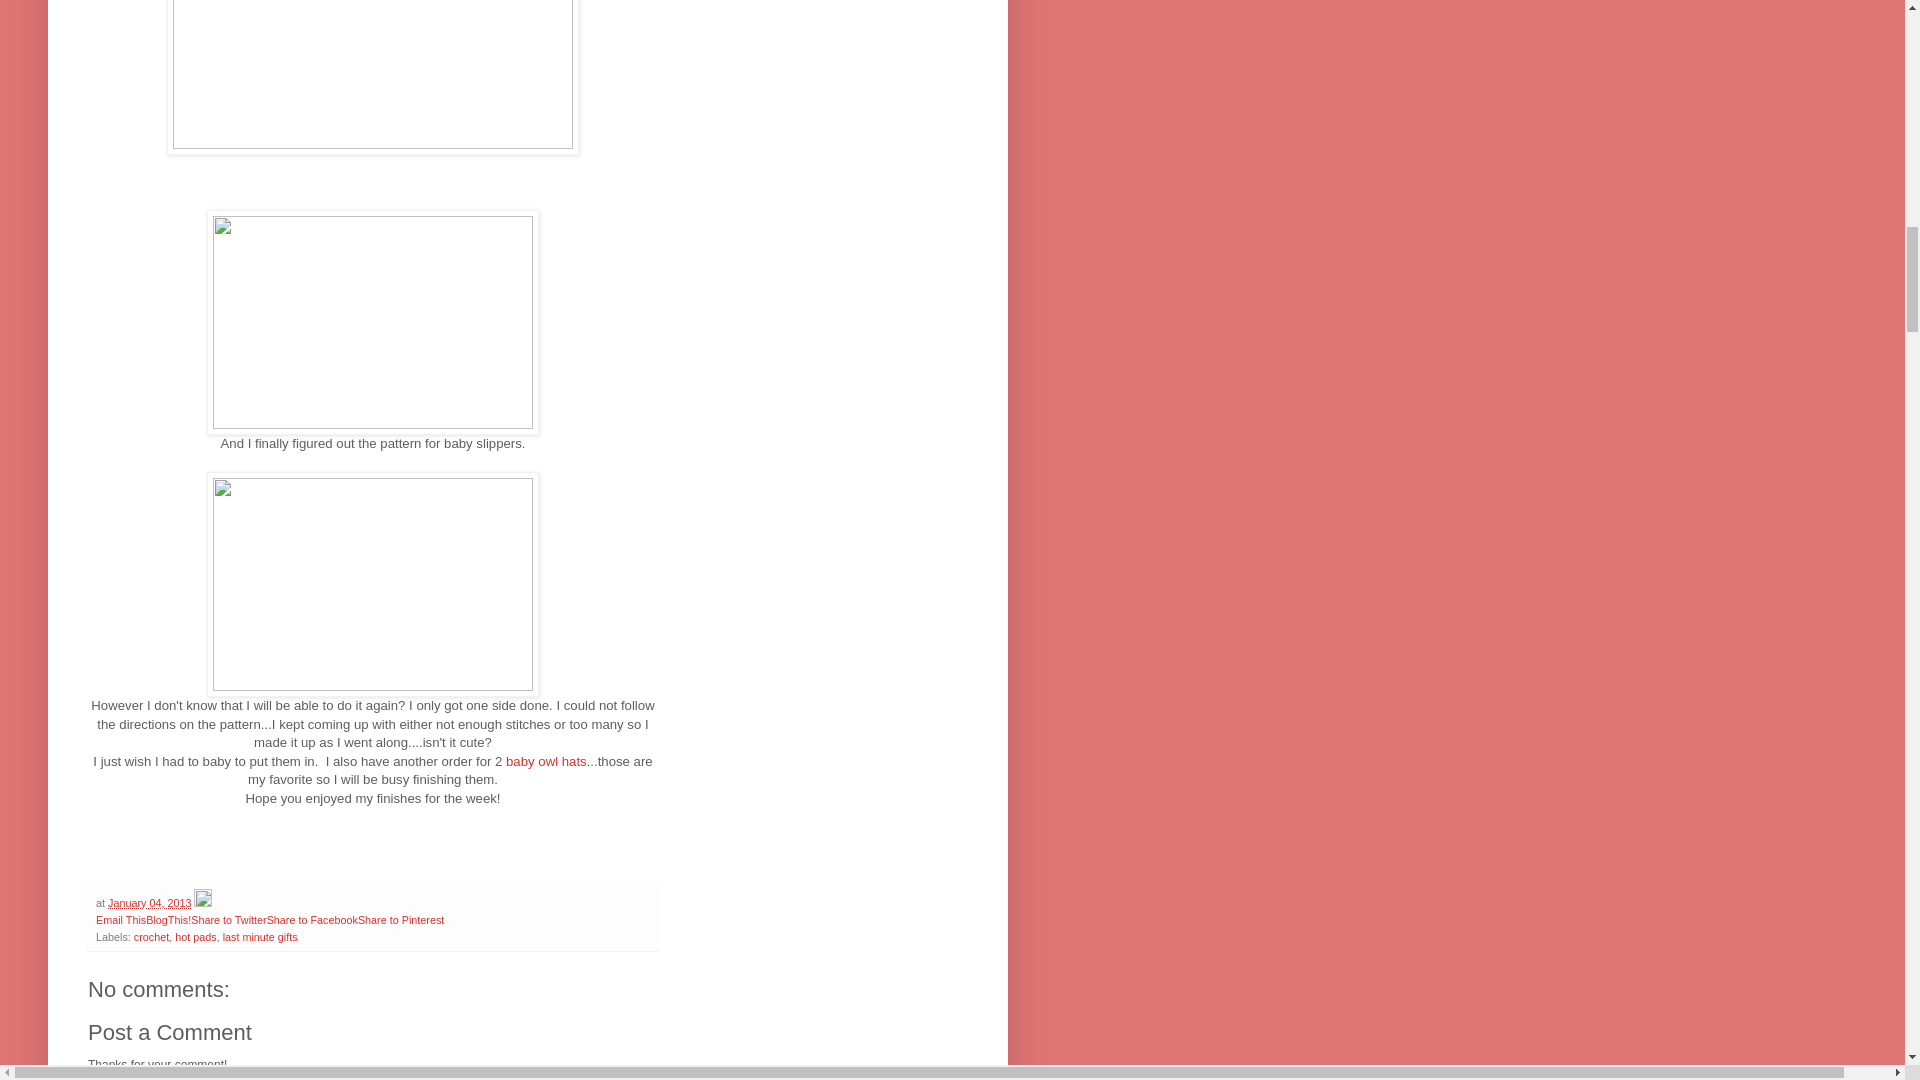 This screenshot has height=1080, width=1920. I want to click on January 04, 2013, so click(148, 903).